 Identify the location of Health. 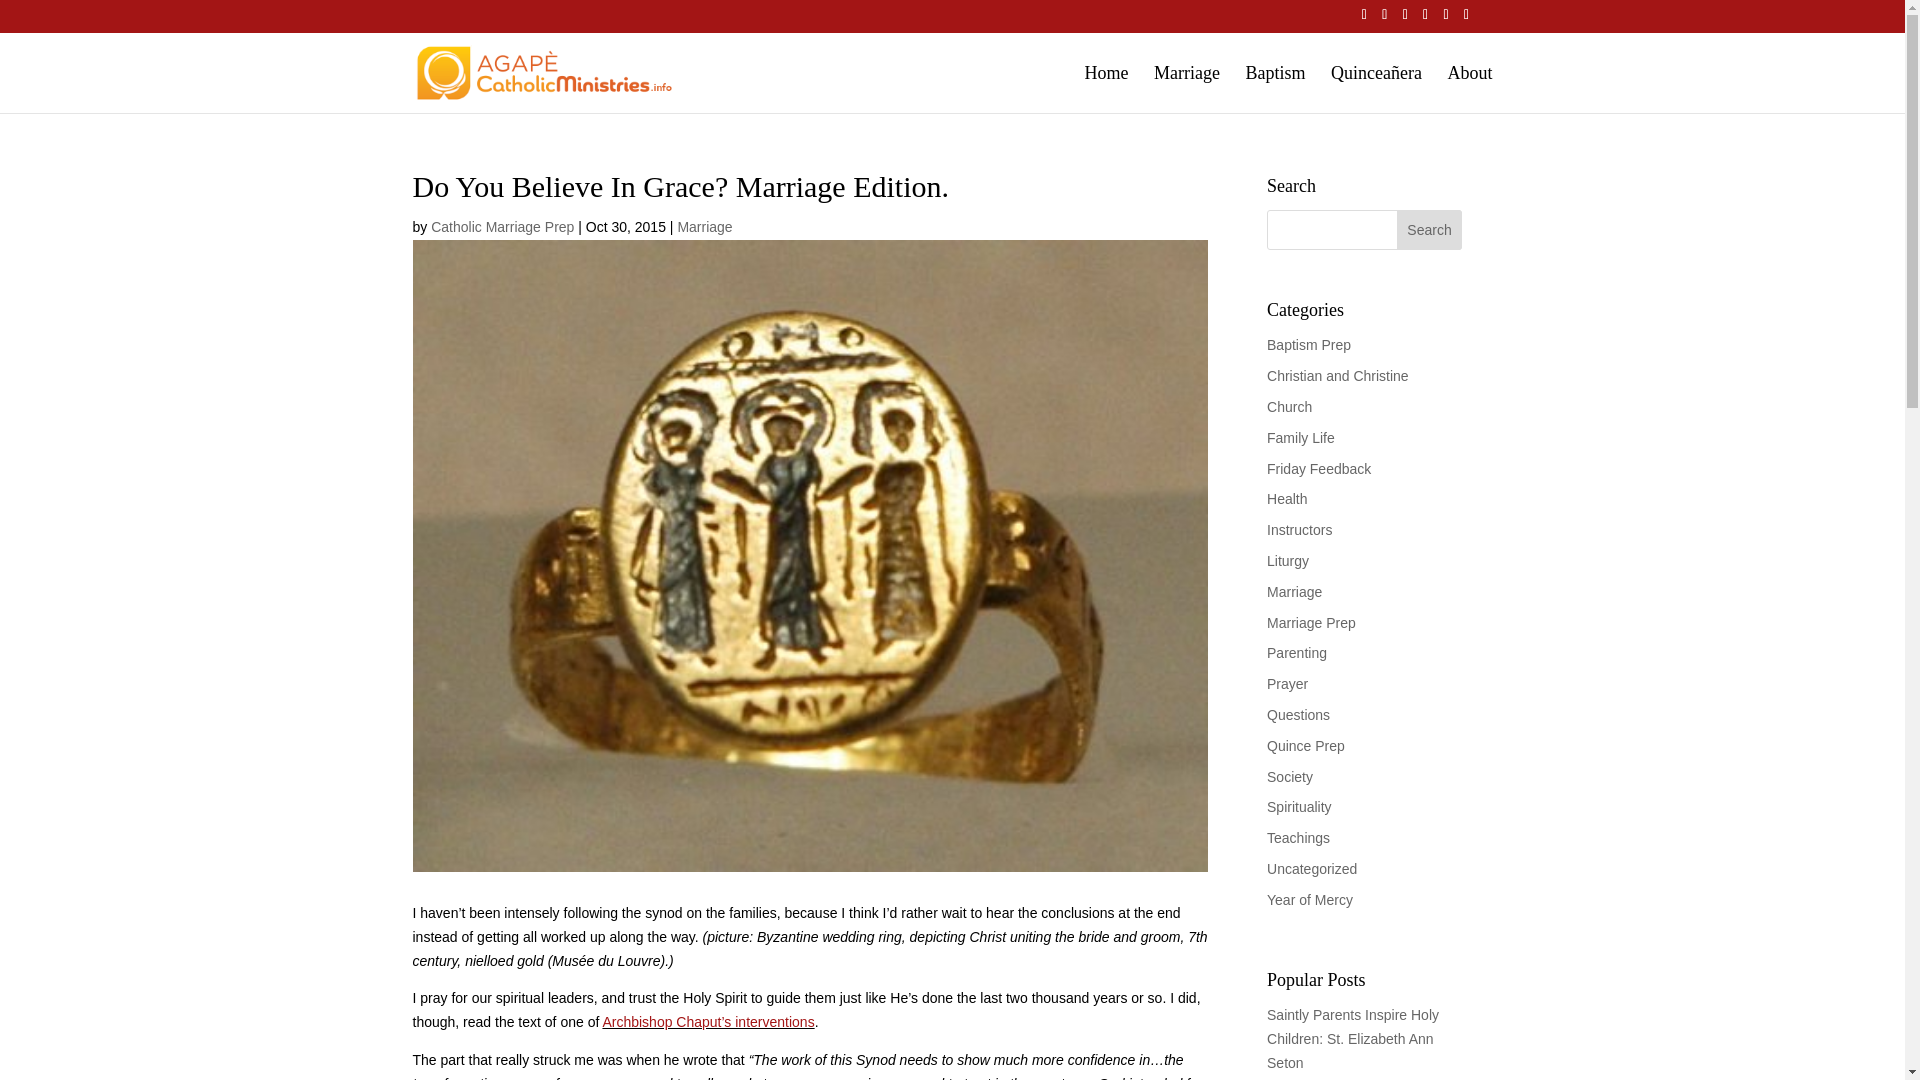
(1287, 498).